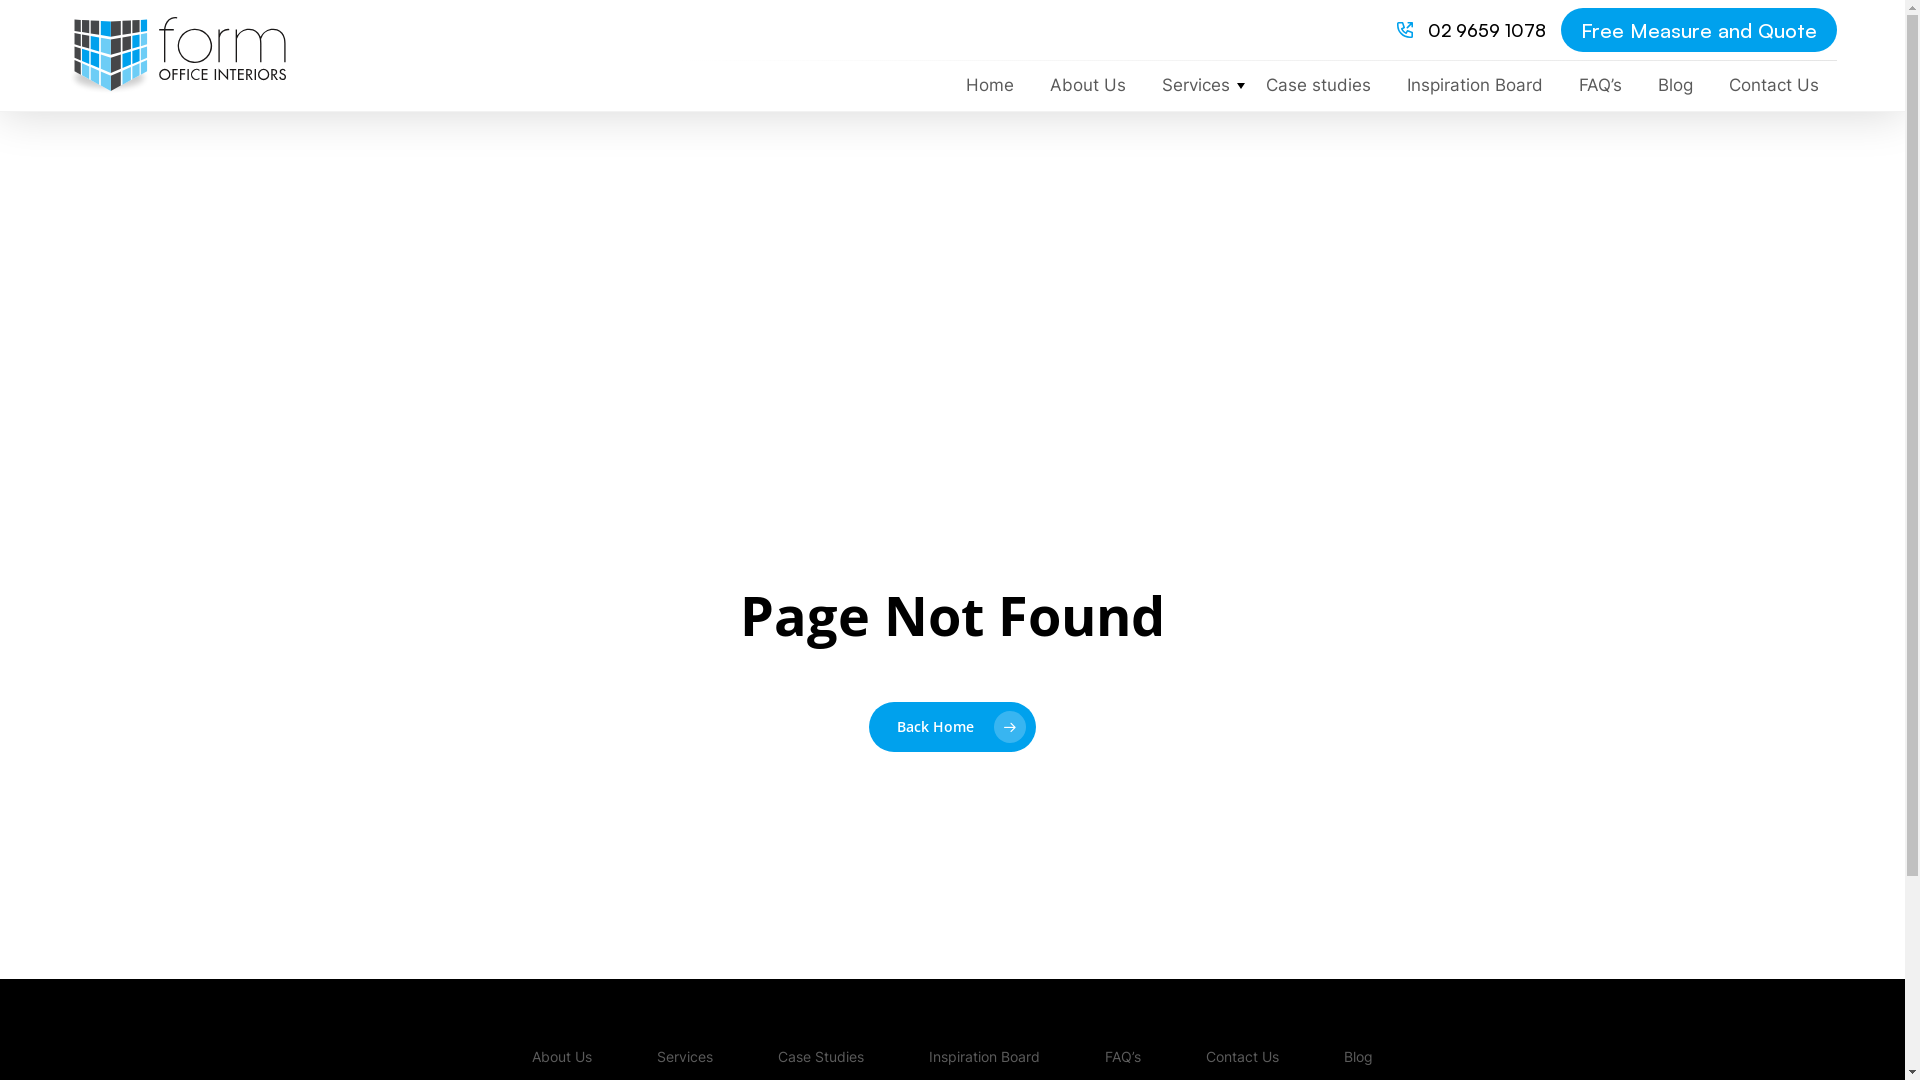 This screenshot has width=1920, height=1080. Describe the element at coordinates (984, 1057) in the screenshot. I see `Inspiration Board` at that location.